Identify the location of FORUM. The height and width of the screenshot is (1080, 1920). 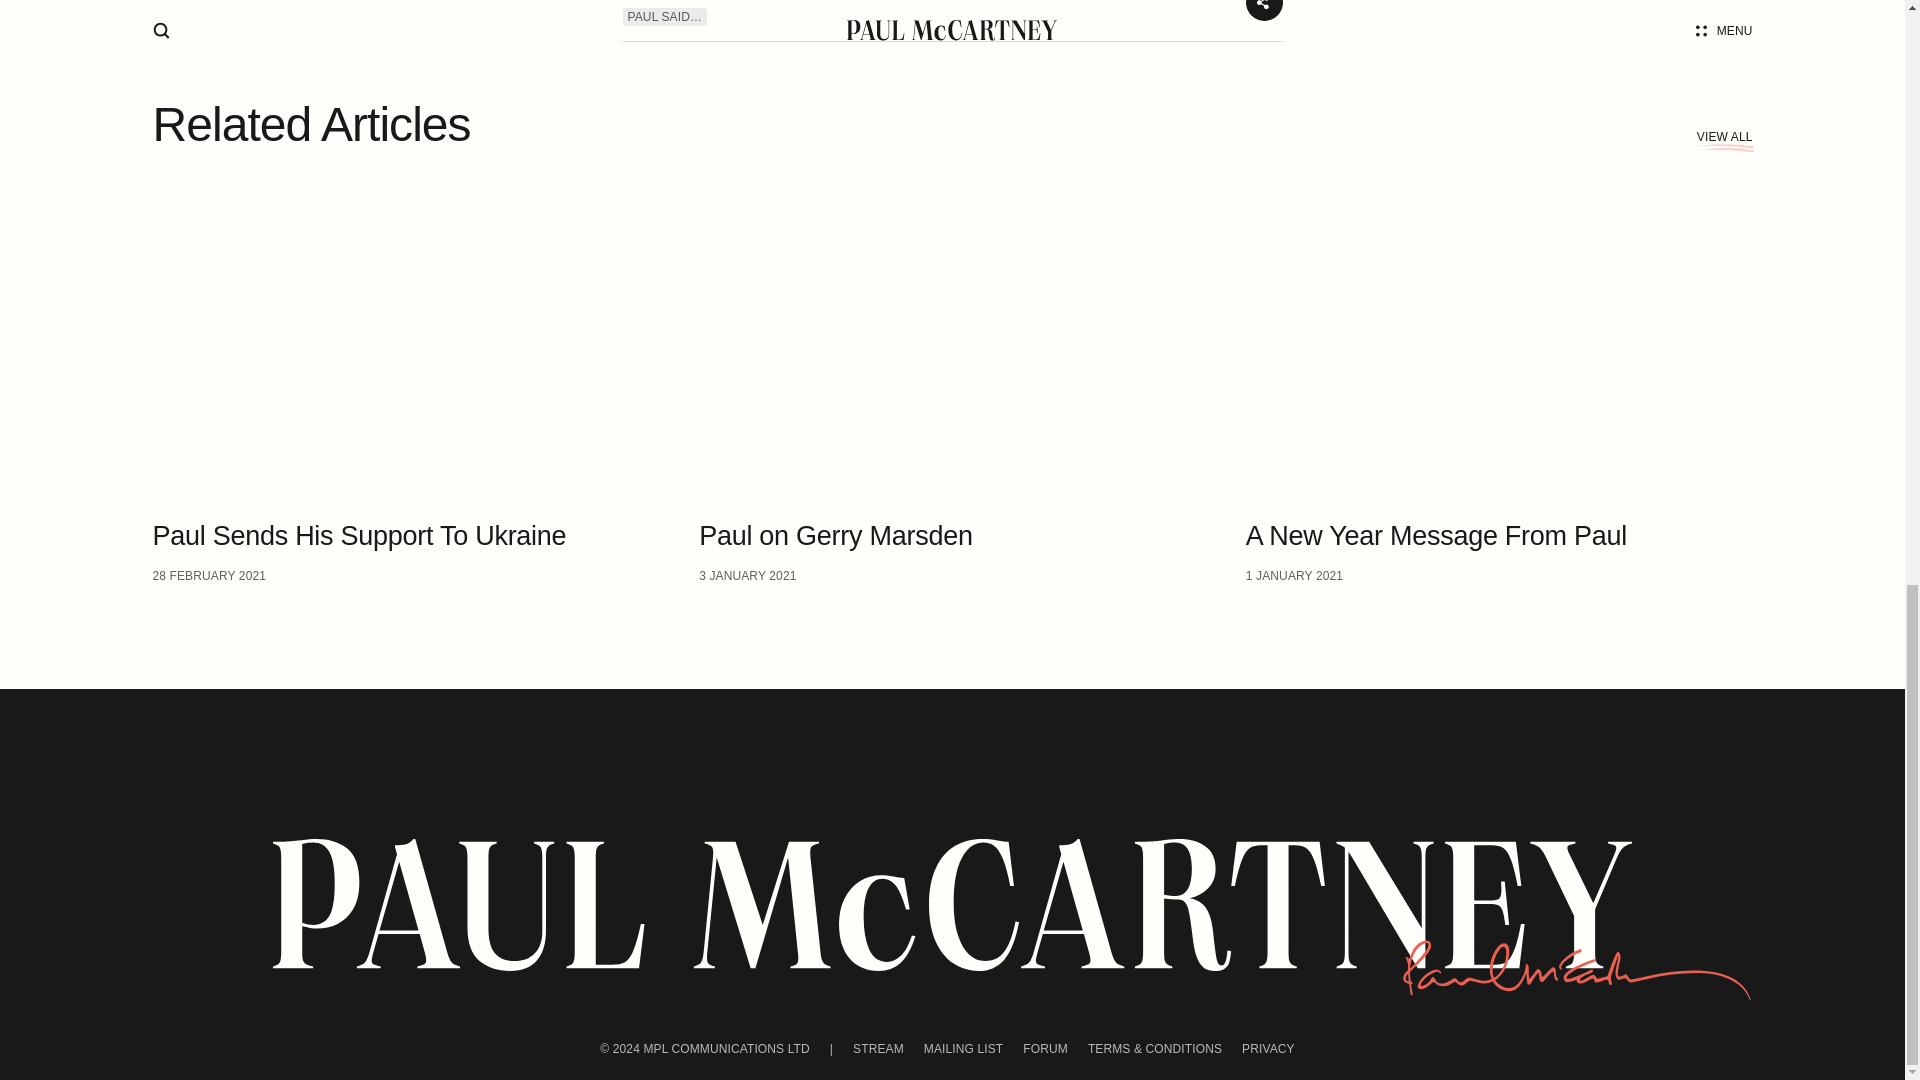
(952, 376).